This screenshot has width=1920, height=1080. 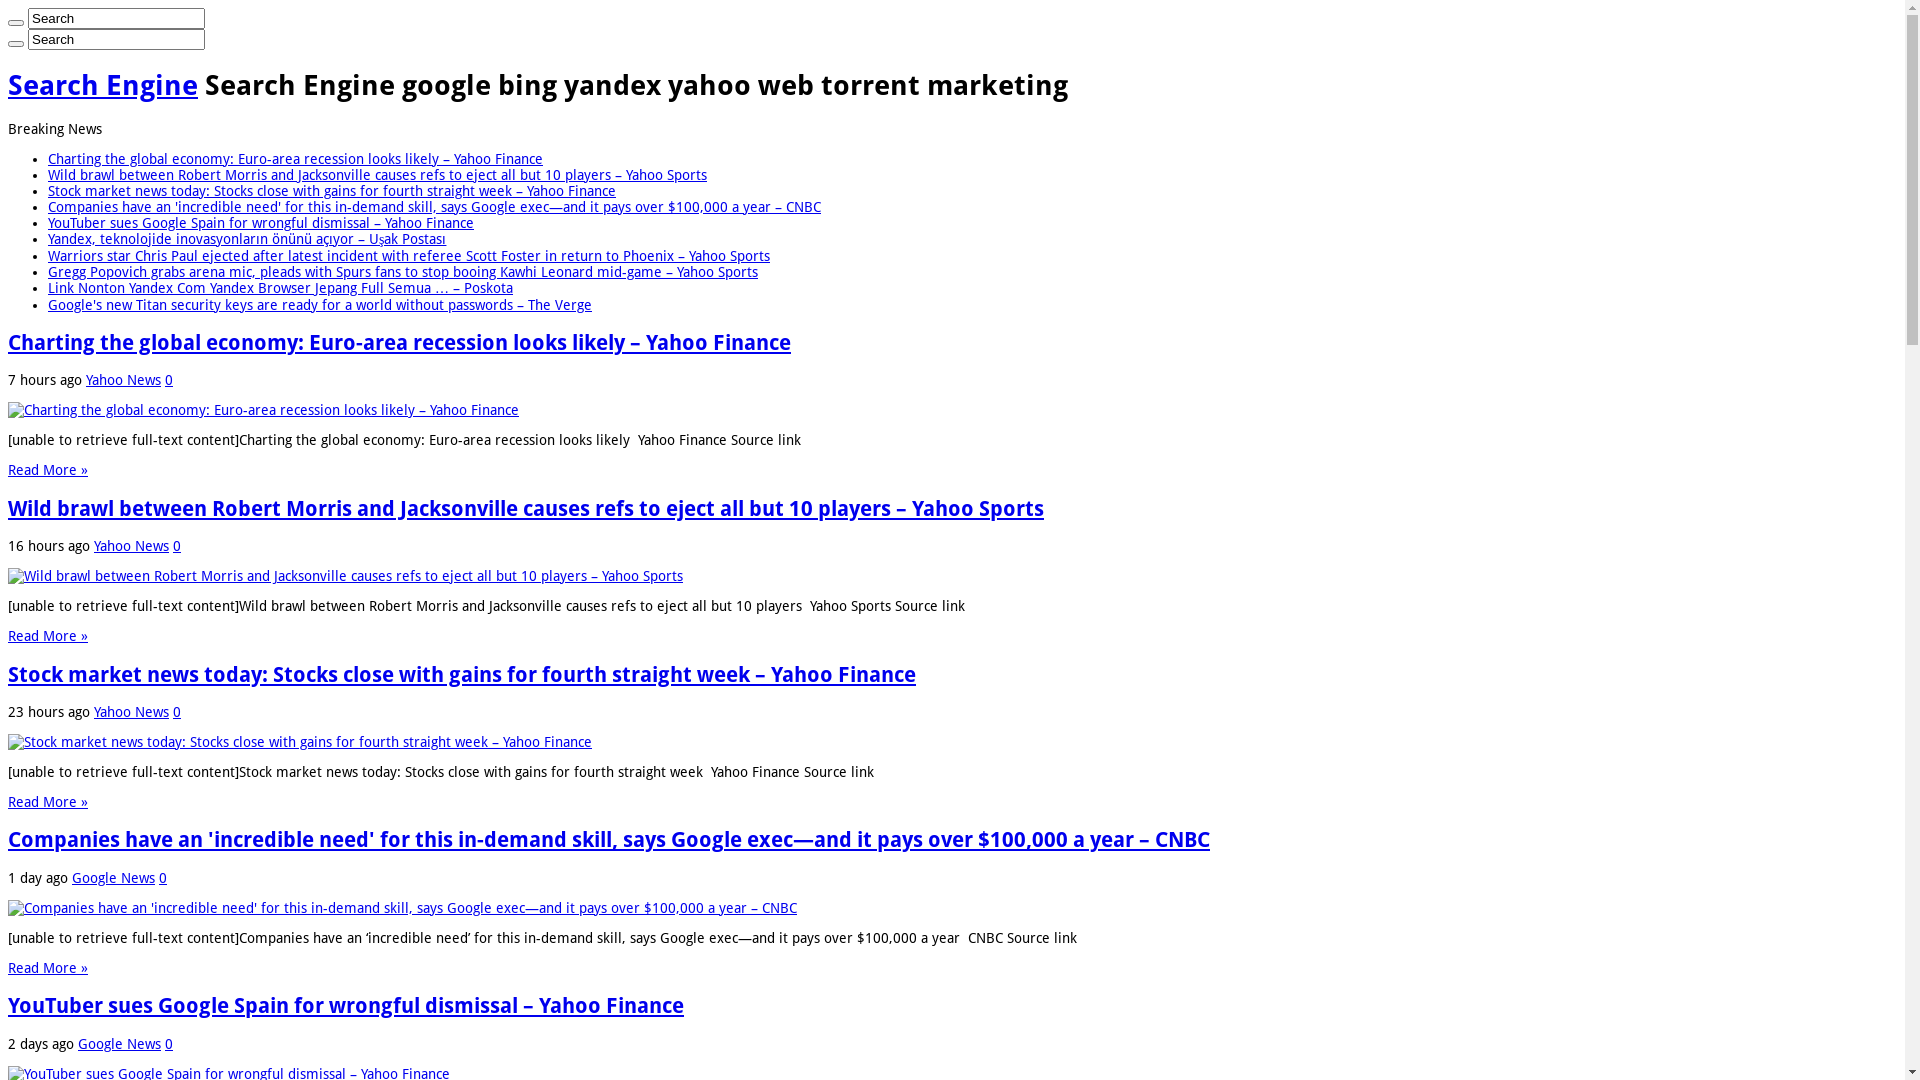 What do you see at coordinates (16, 23) in the screenshot?
I see `Search` at bounding box center [16, 23].